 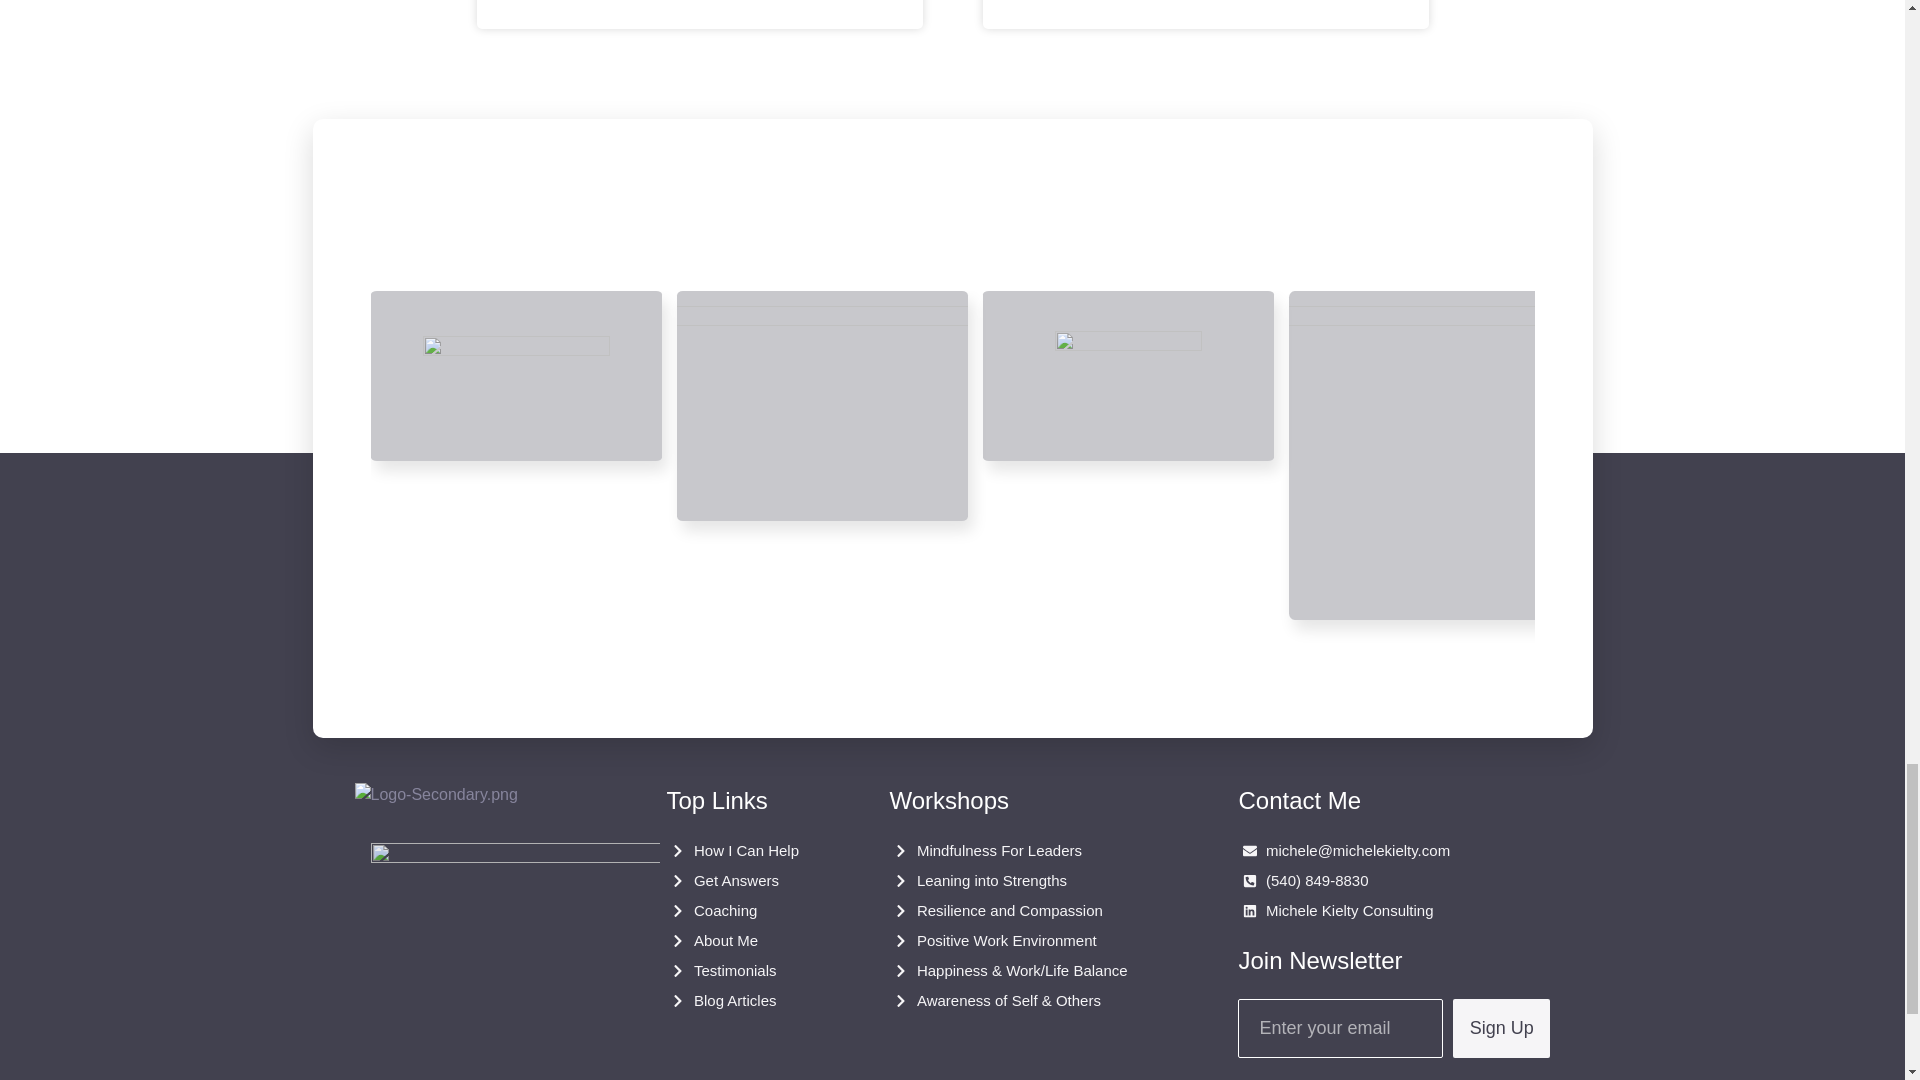 I want to click on Resilience and Compassion, so click(x=1034, y=910).